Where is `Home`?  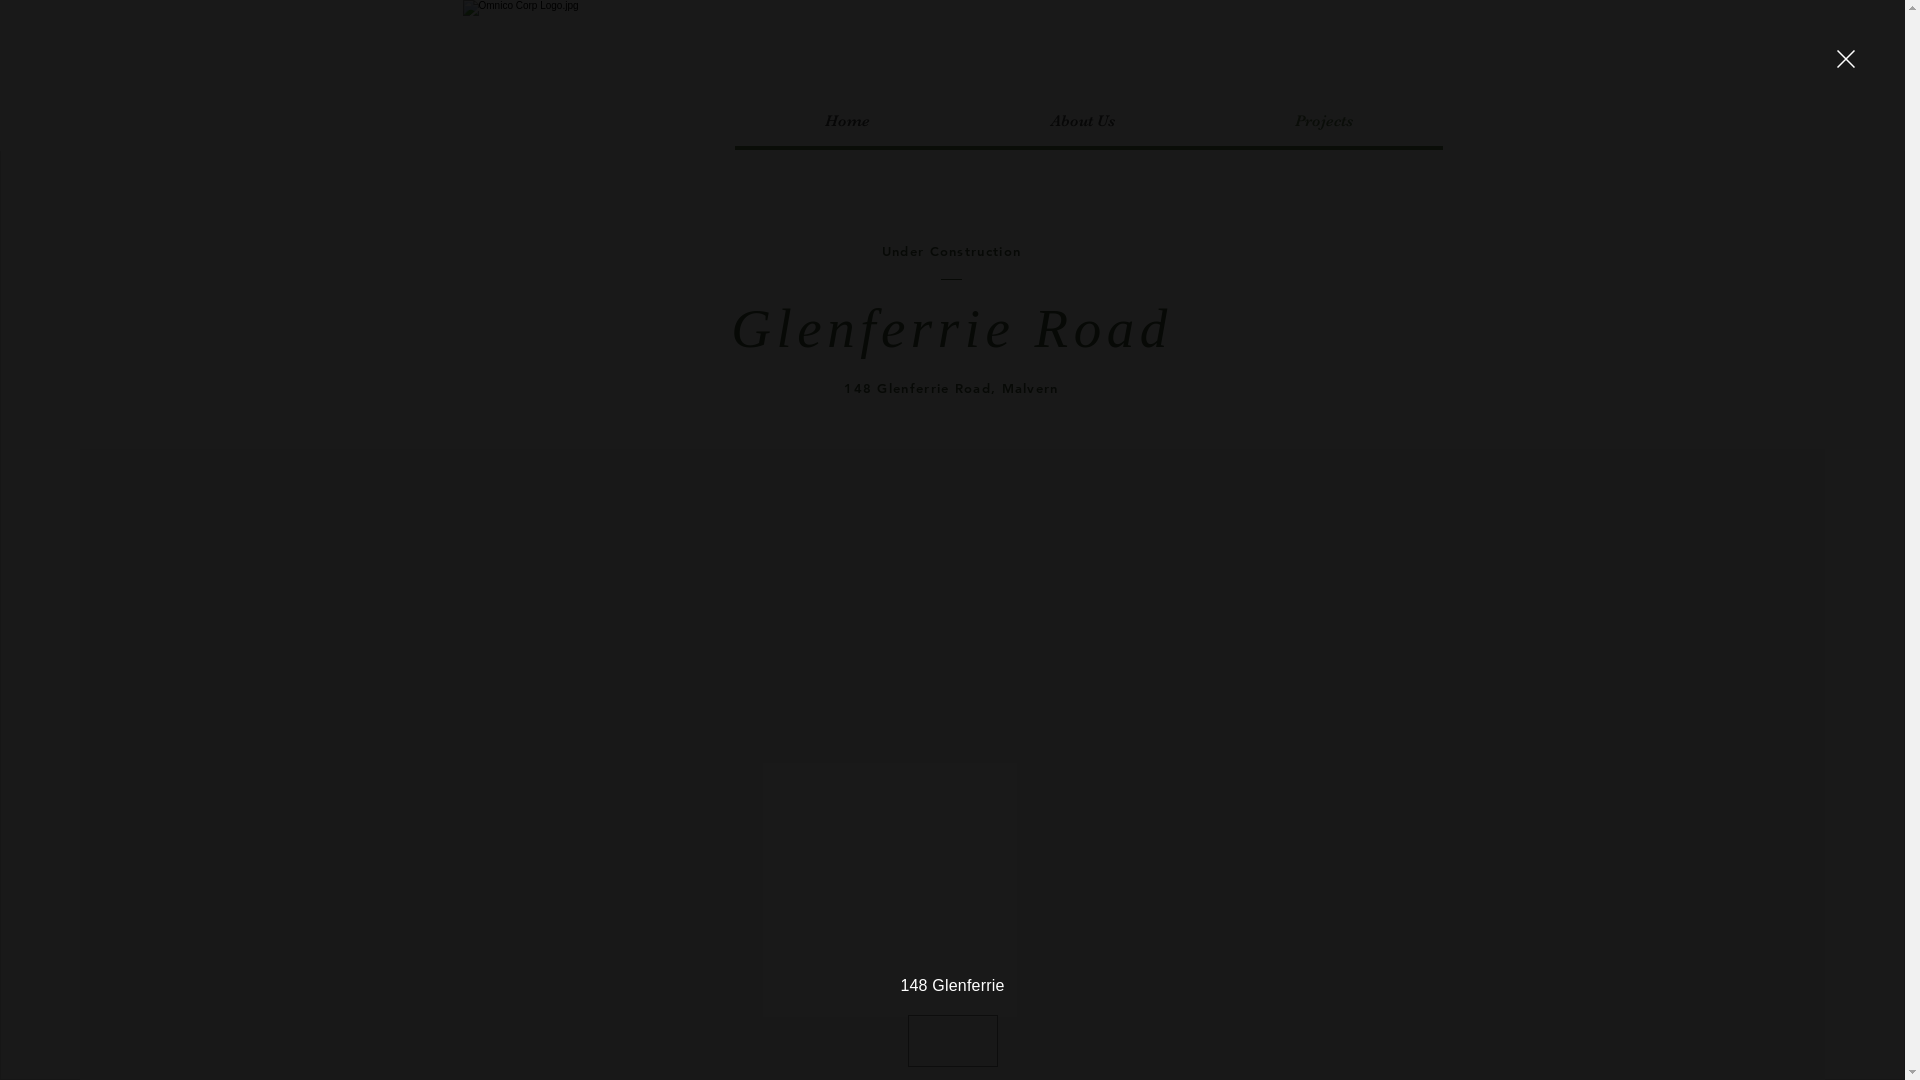 Home is located at coordinates (846, 121).